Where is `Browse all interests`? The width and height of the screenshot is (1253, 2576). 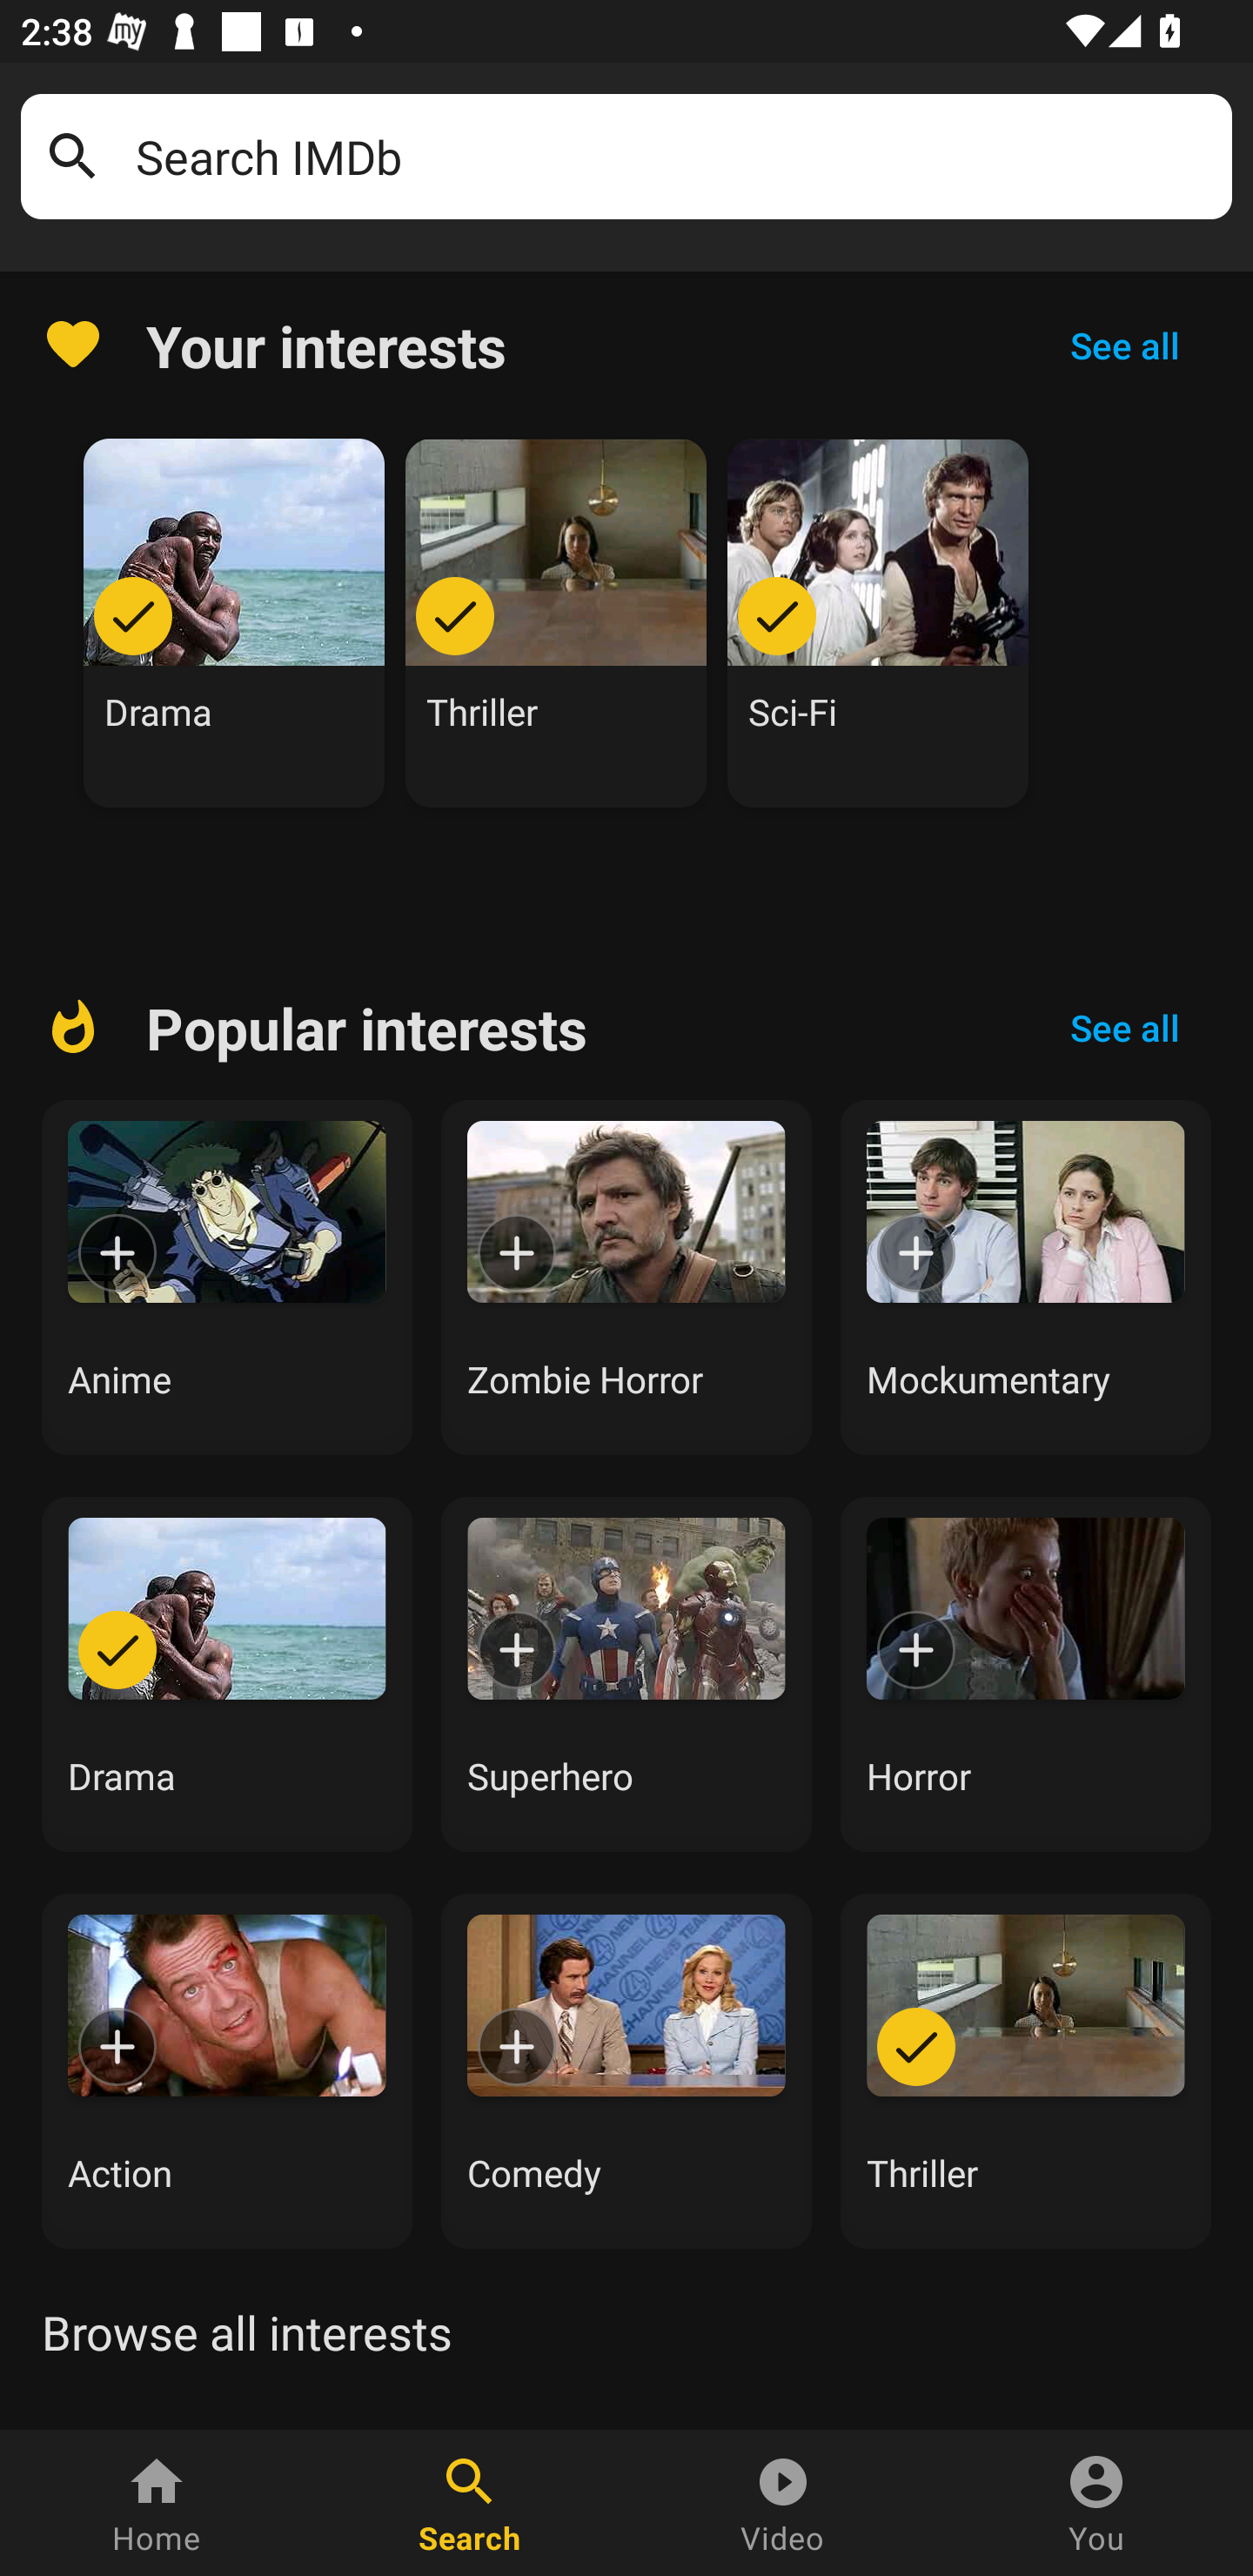 Browse all interests is located at coordinates (246, 2332).